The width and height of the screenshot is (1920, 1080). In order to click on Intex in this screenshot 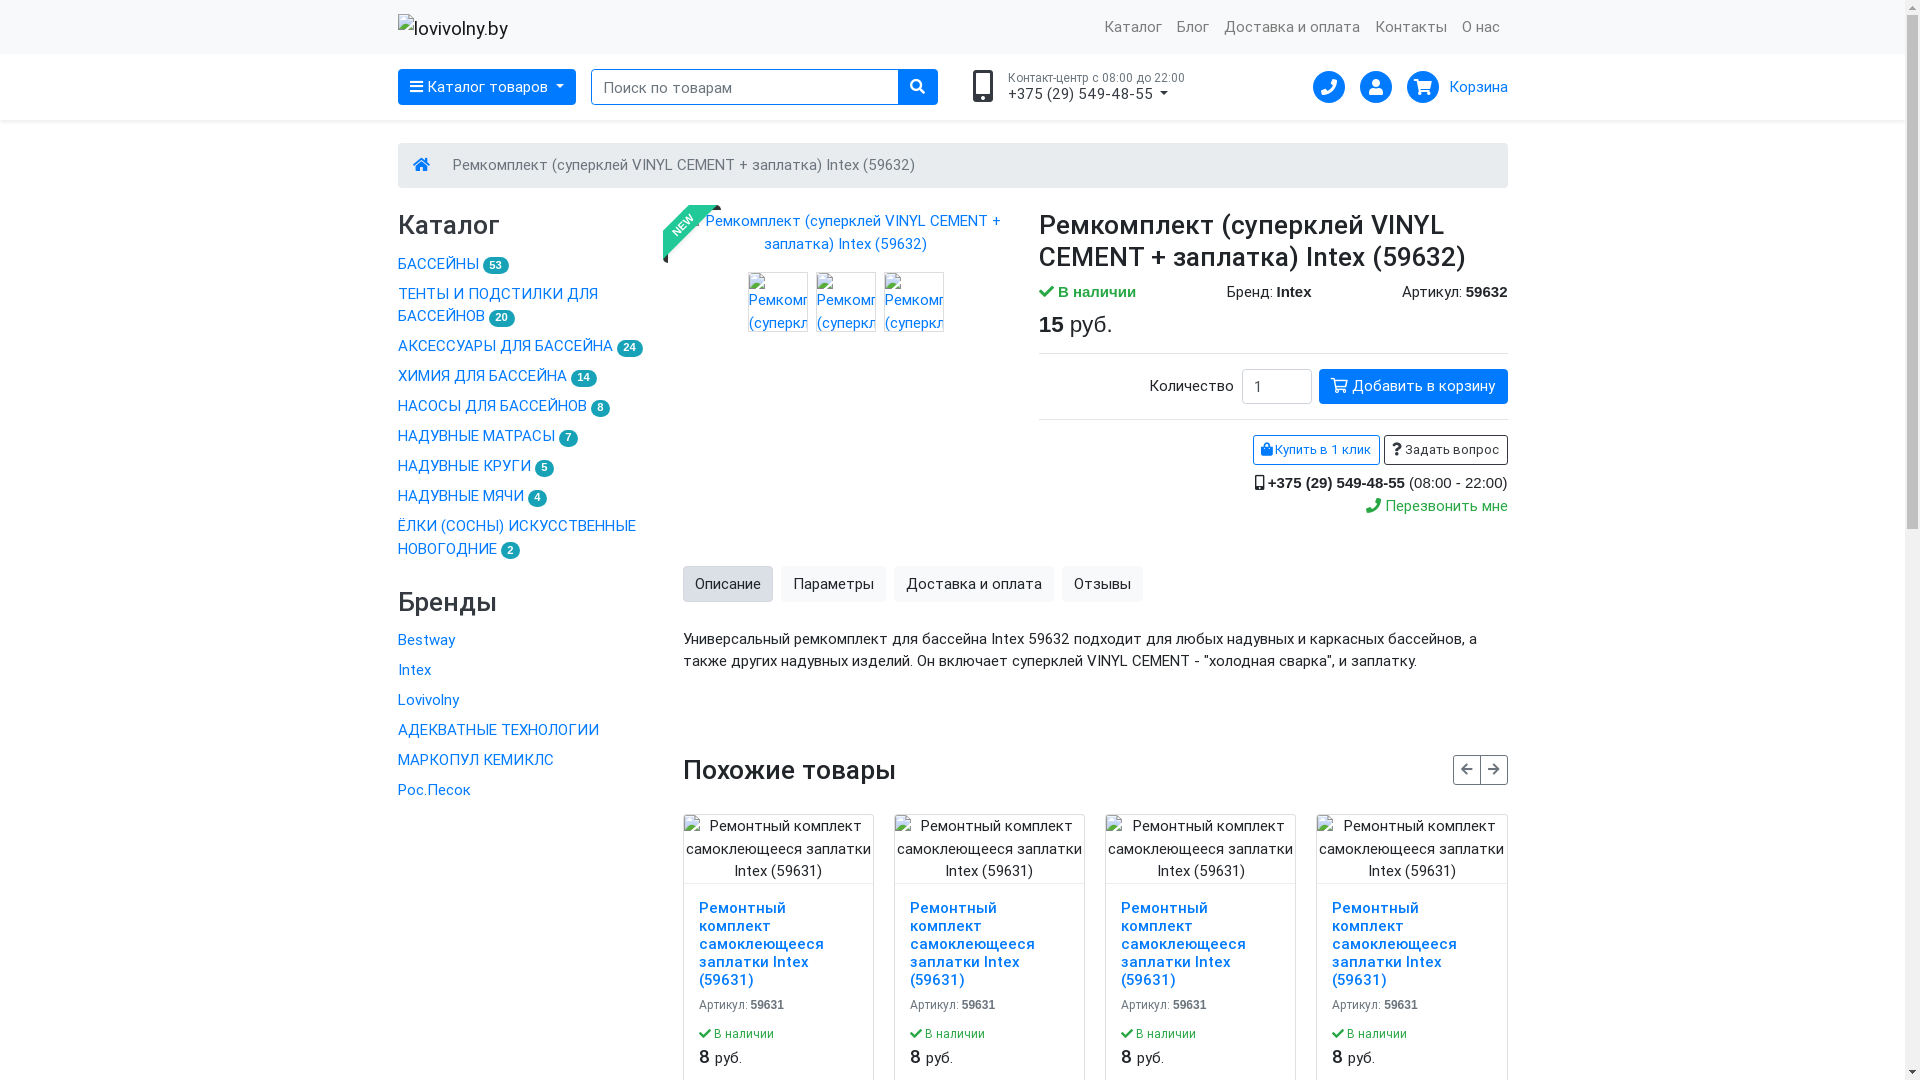, I will do `click(526, 671)`.